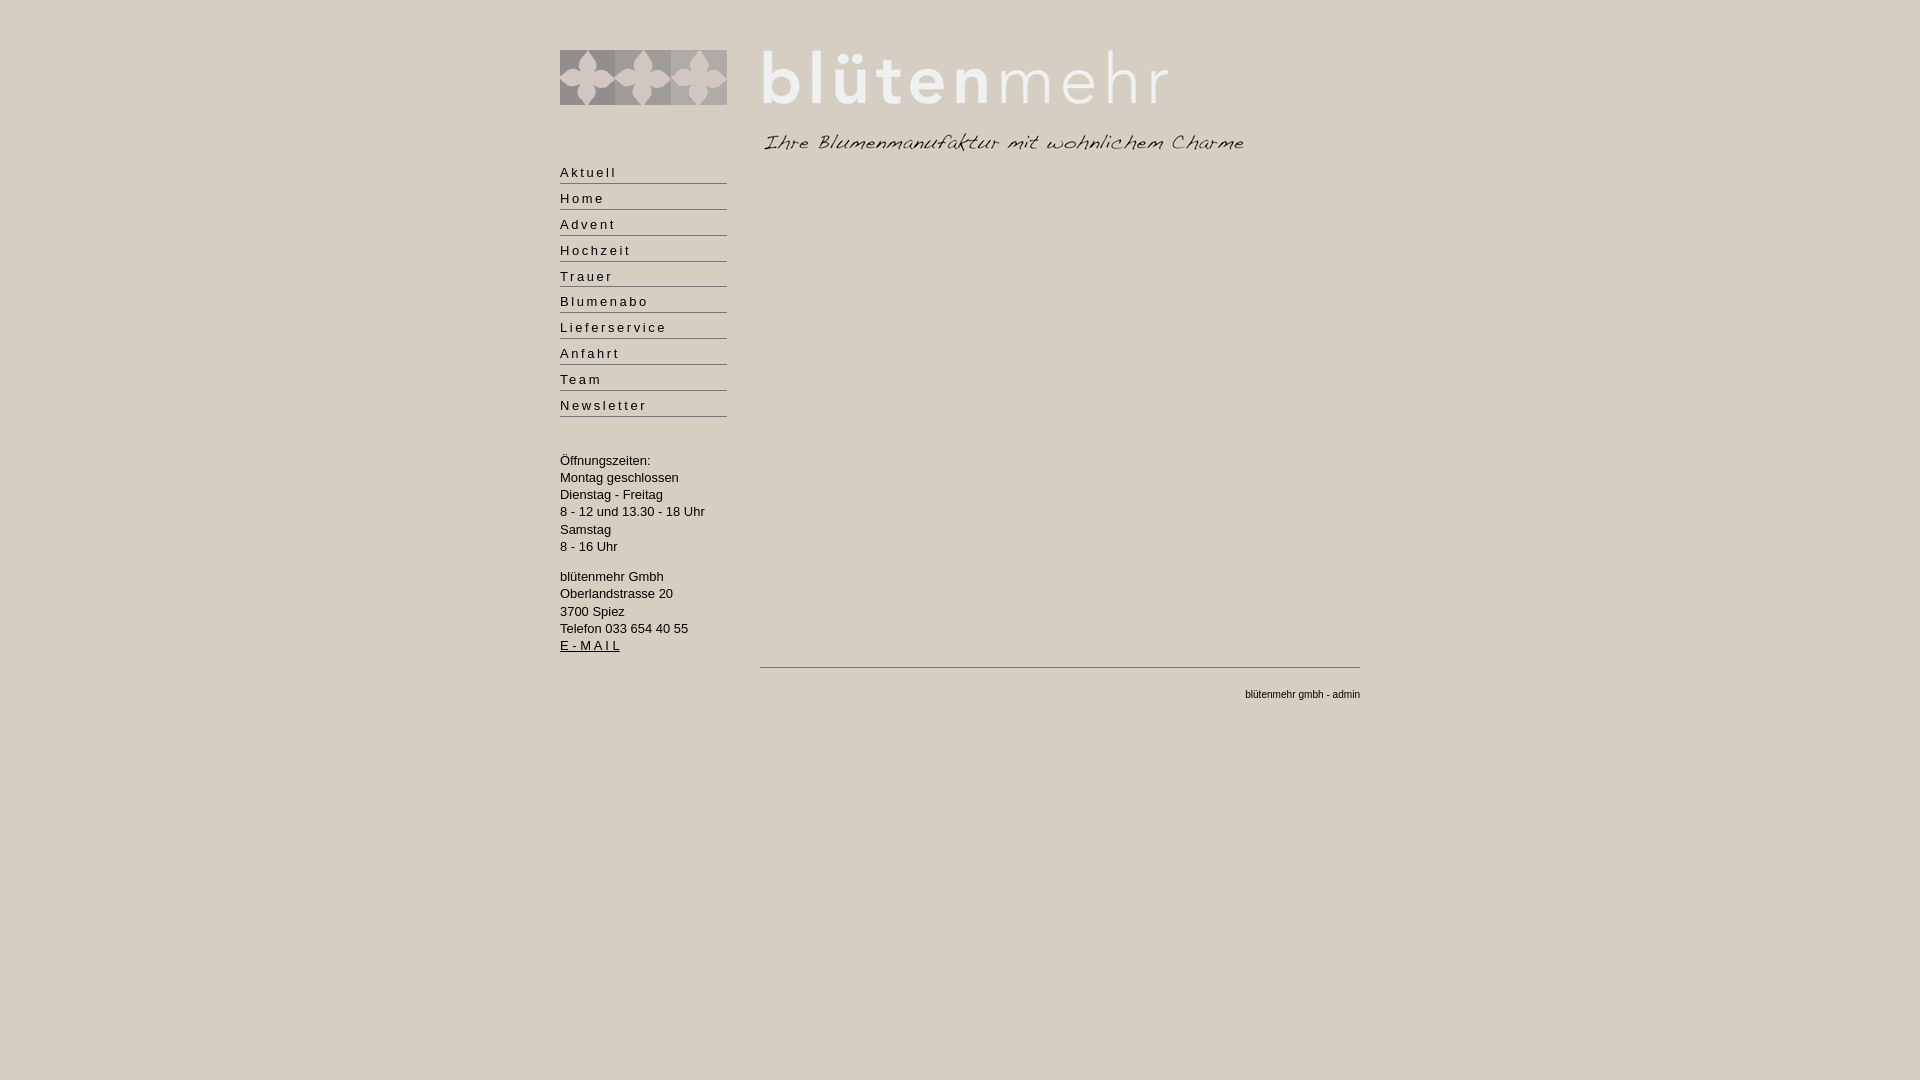  Describe the element at coordinates (1346, 694) in the screenshot. I see `admin` at that location.